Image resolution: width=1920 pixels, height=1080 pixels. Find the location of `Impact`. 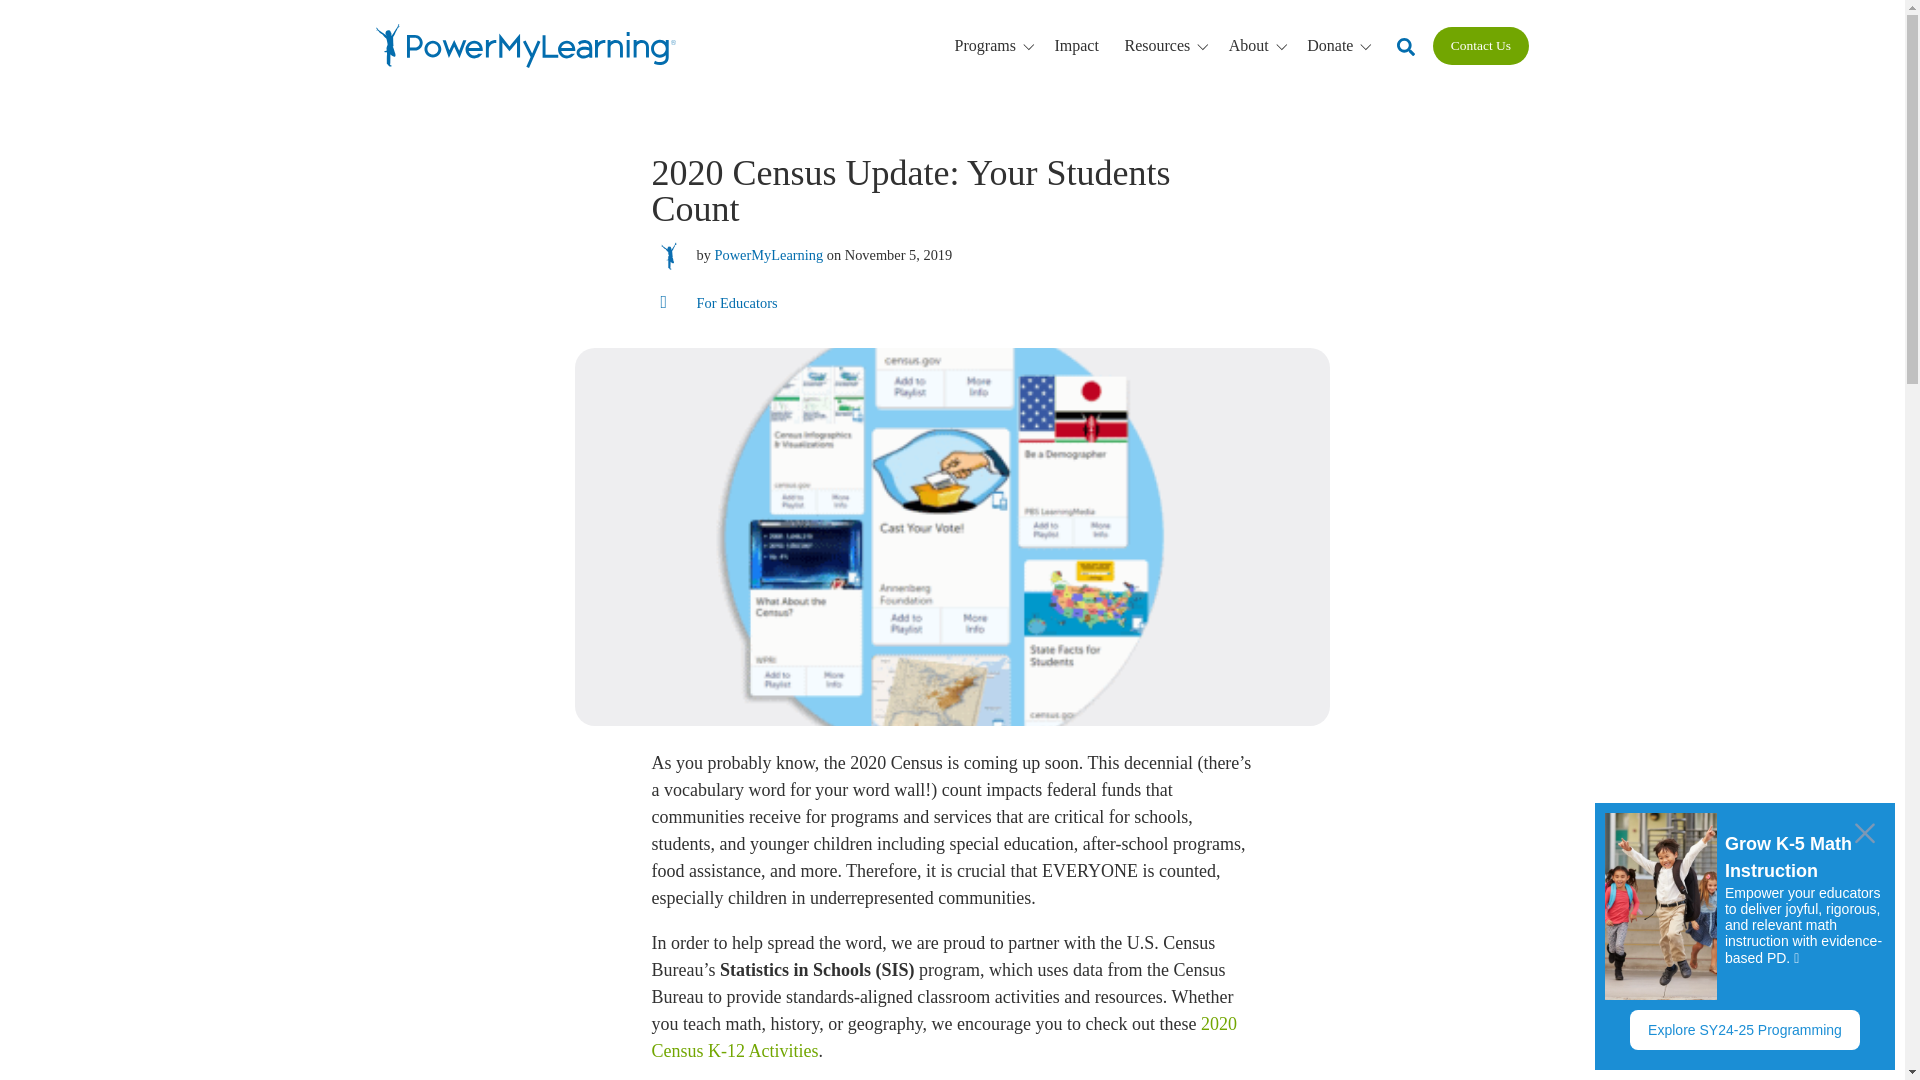

Impact is located at coordinates (1076, 45).